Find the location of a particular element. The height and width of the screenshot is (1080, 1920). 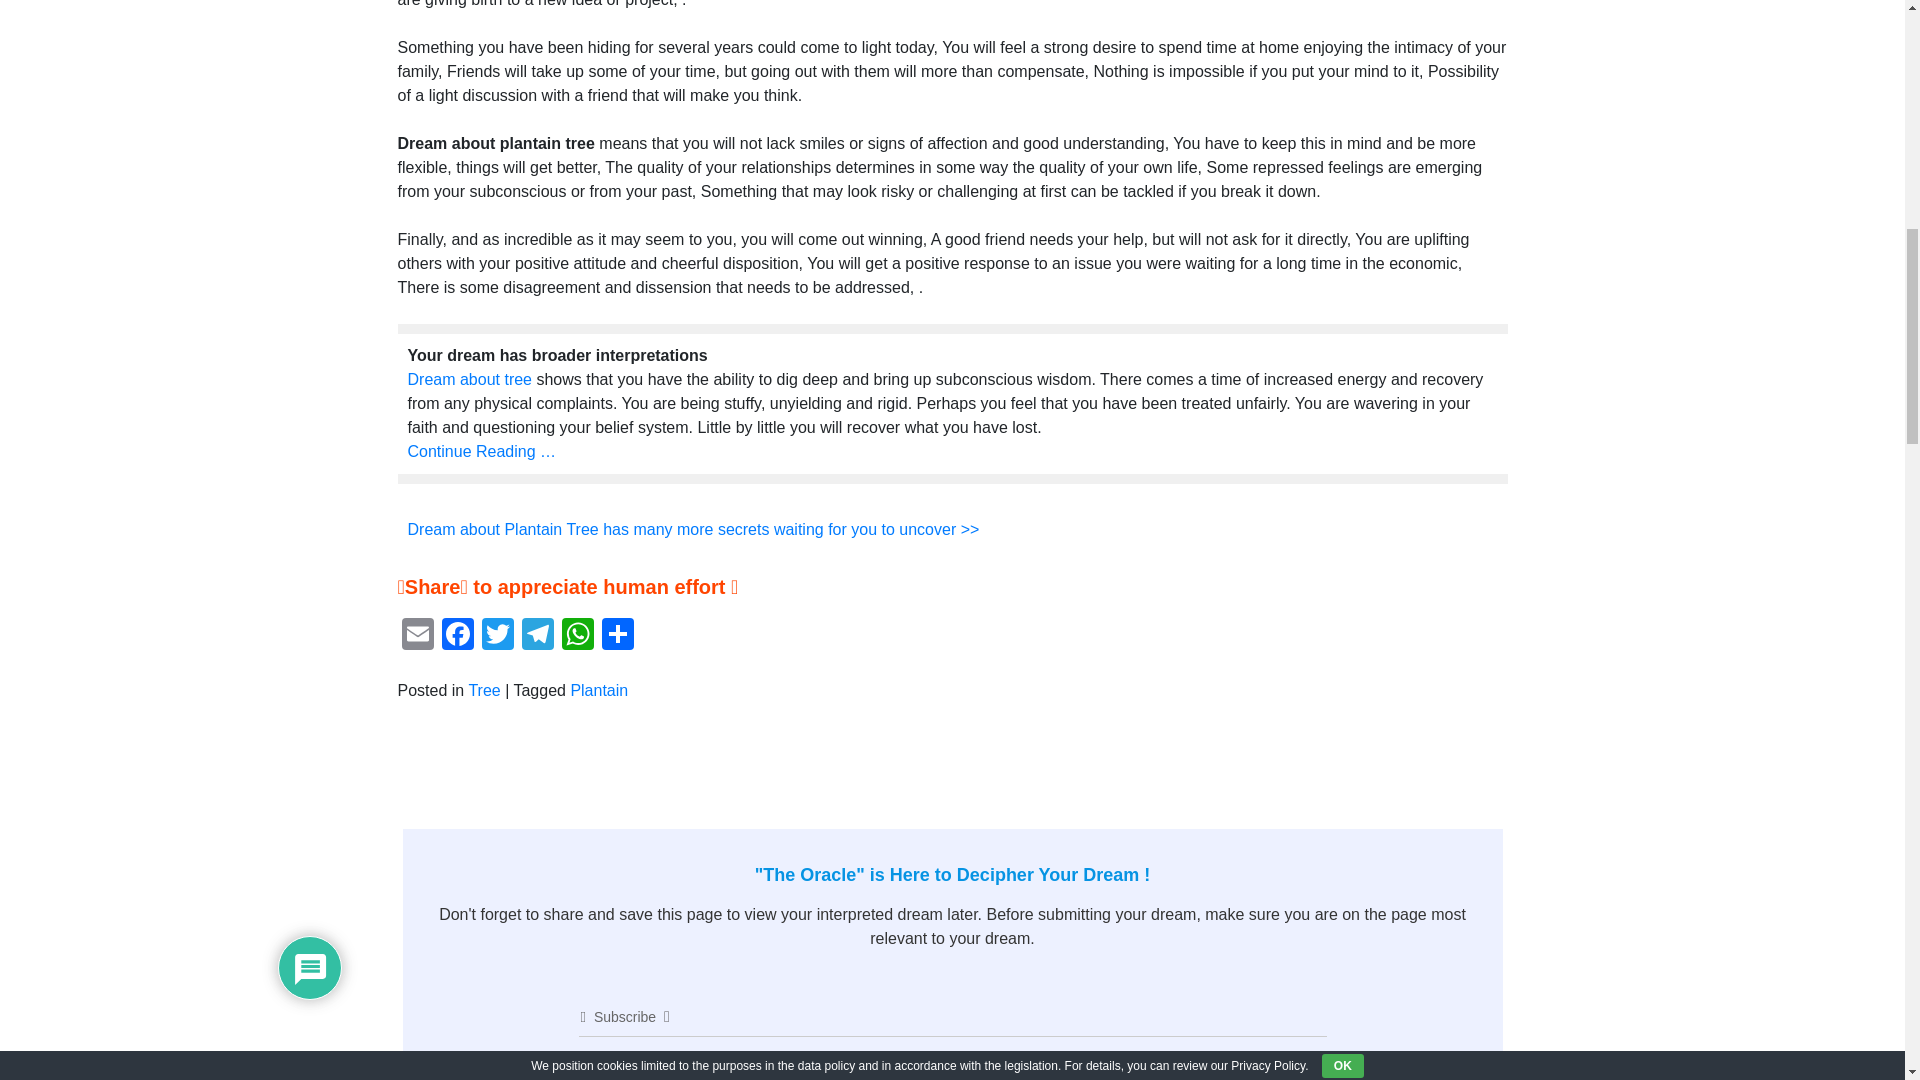

Facebook is located at coordinates (458, 636).